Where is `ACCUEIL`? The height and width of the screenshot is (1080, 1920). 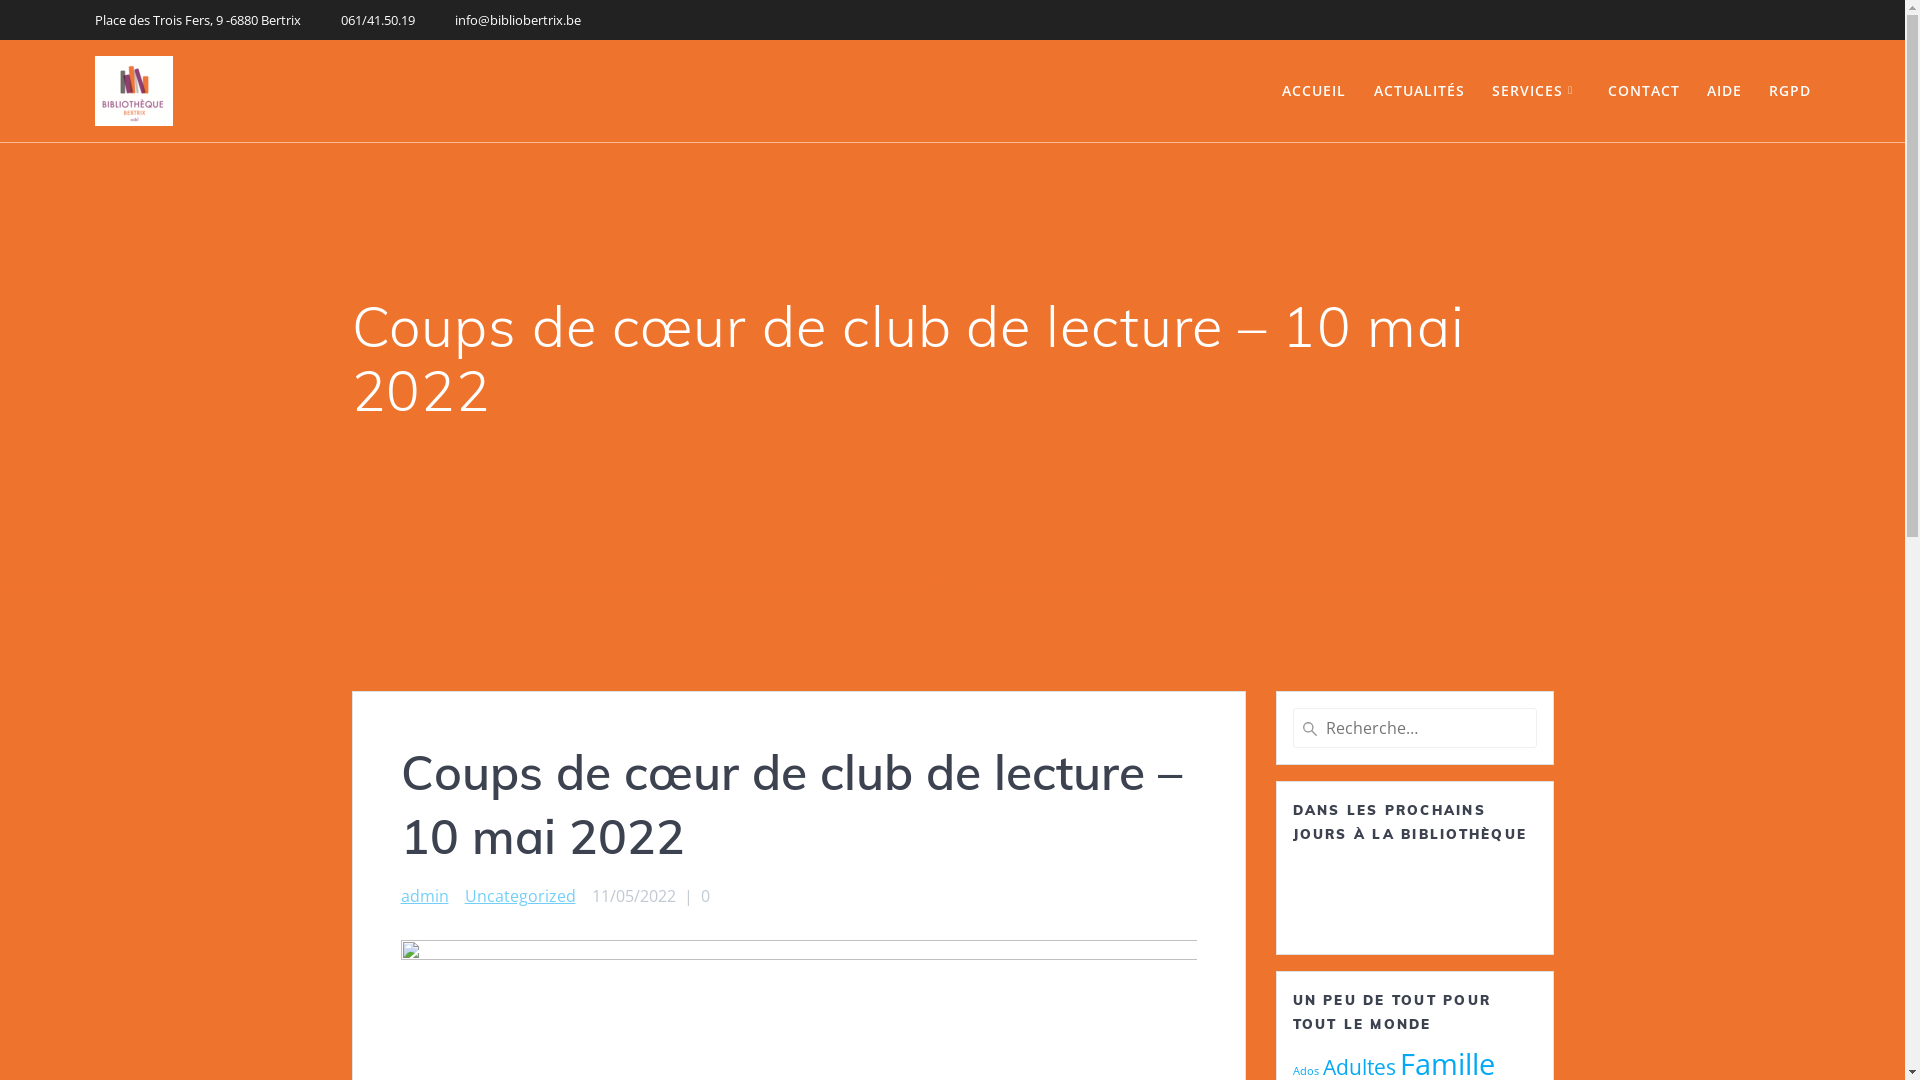 ACCUEIL is located at coordinates (1314, 91).